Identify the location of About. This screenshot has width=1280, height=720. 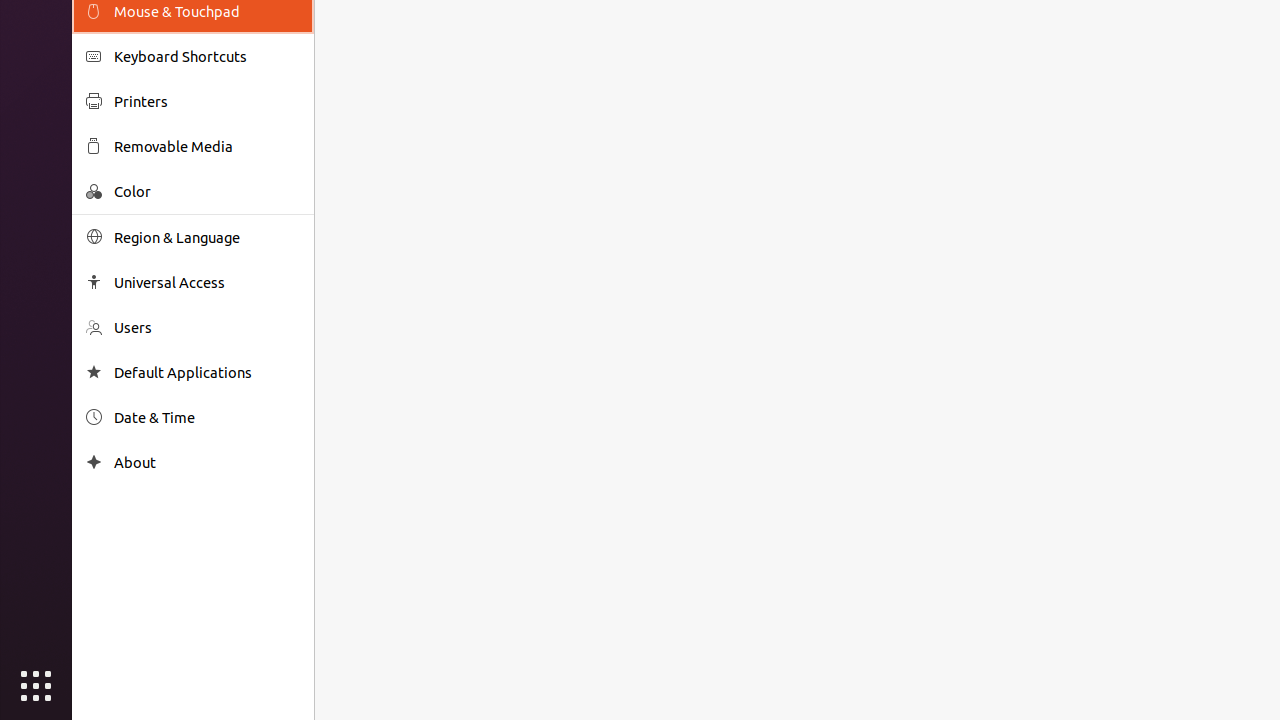
(207, 462).